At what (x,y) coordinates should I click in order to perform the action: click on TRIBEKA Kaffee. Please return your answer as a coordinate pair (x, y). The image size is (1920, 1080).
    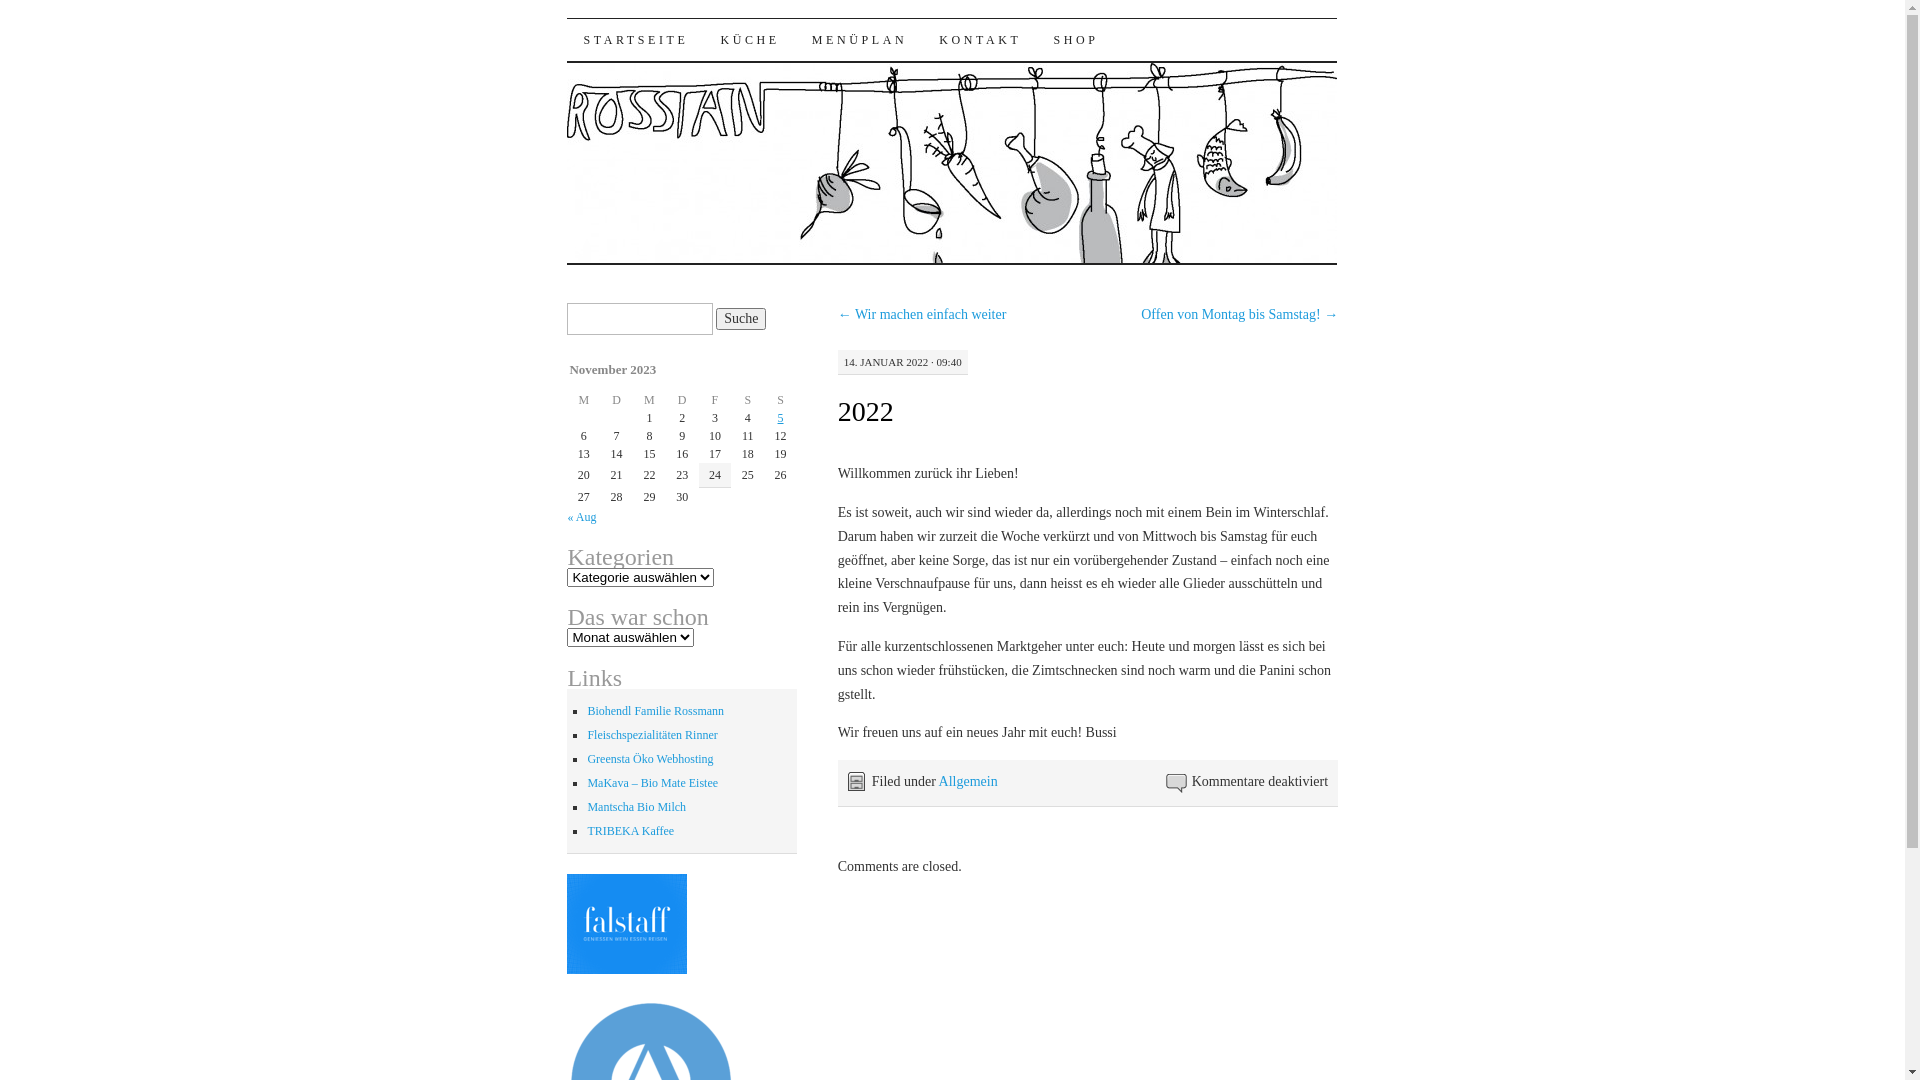
    Looking at the image, I should click on (630, 831).